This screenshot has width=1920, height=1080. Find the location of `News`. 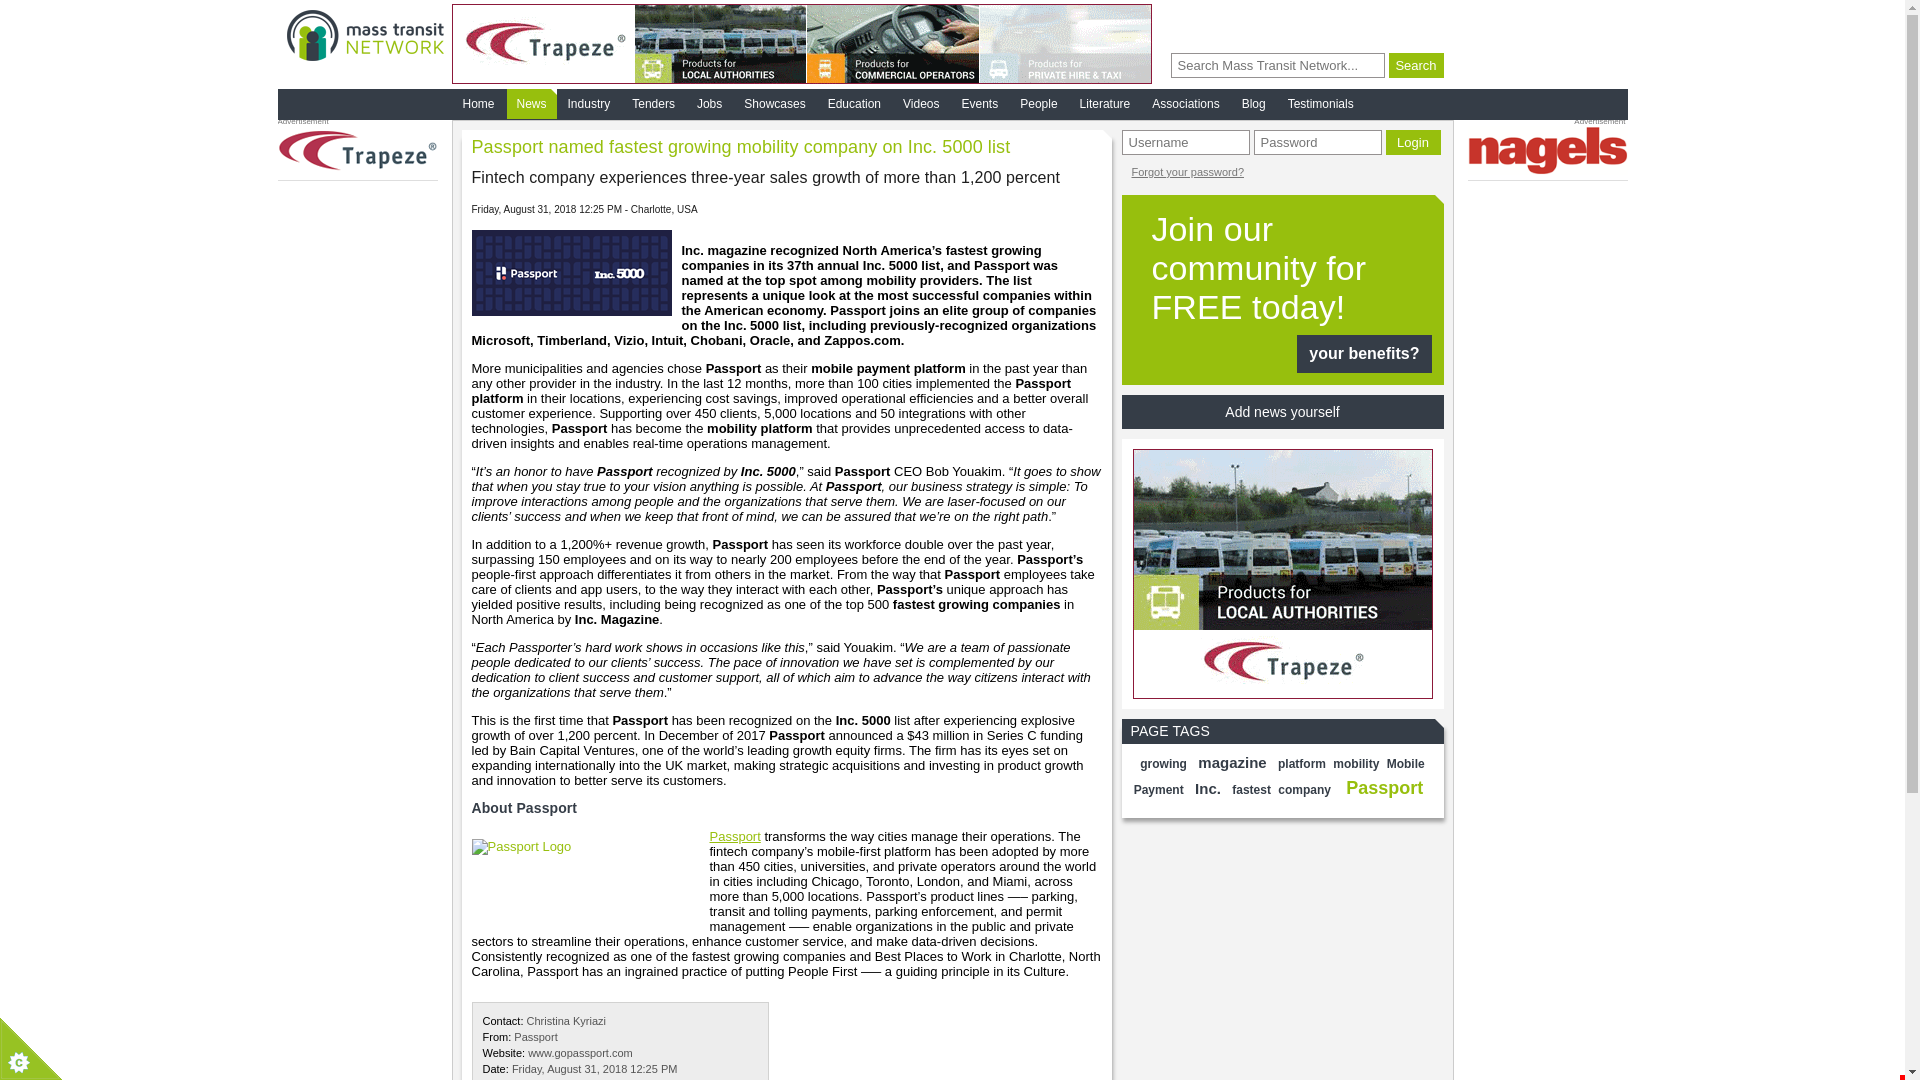

News is located at coordinates (532, 103).